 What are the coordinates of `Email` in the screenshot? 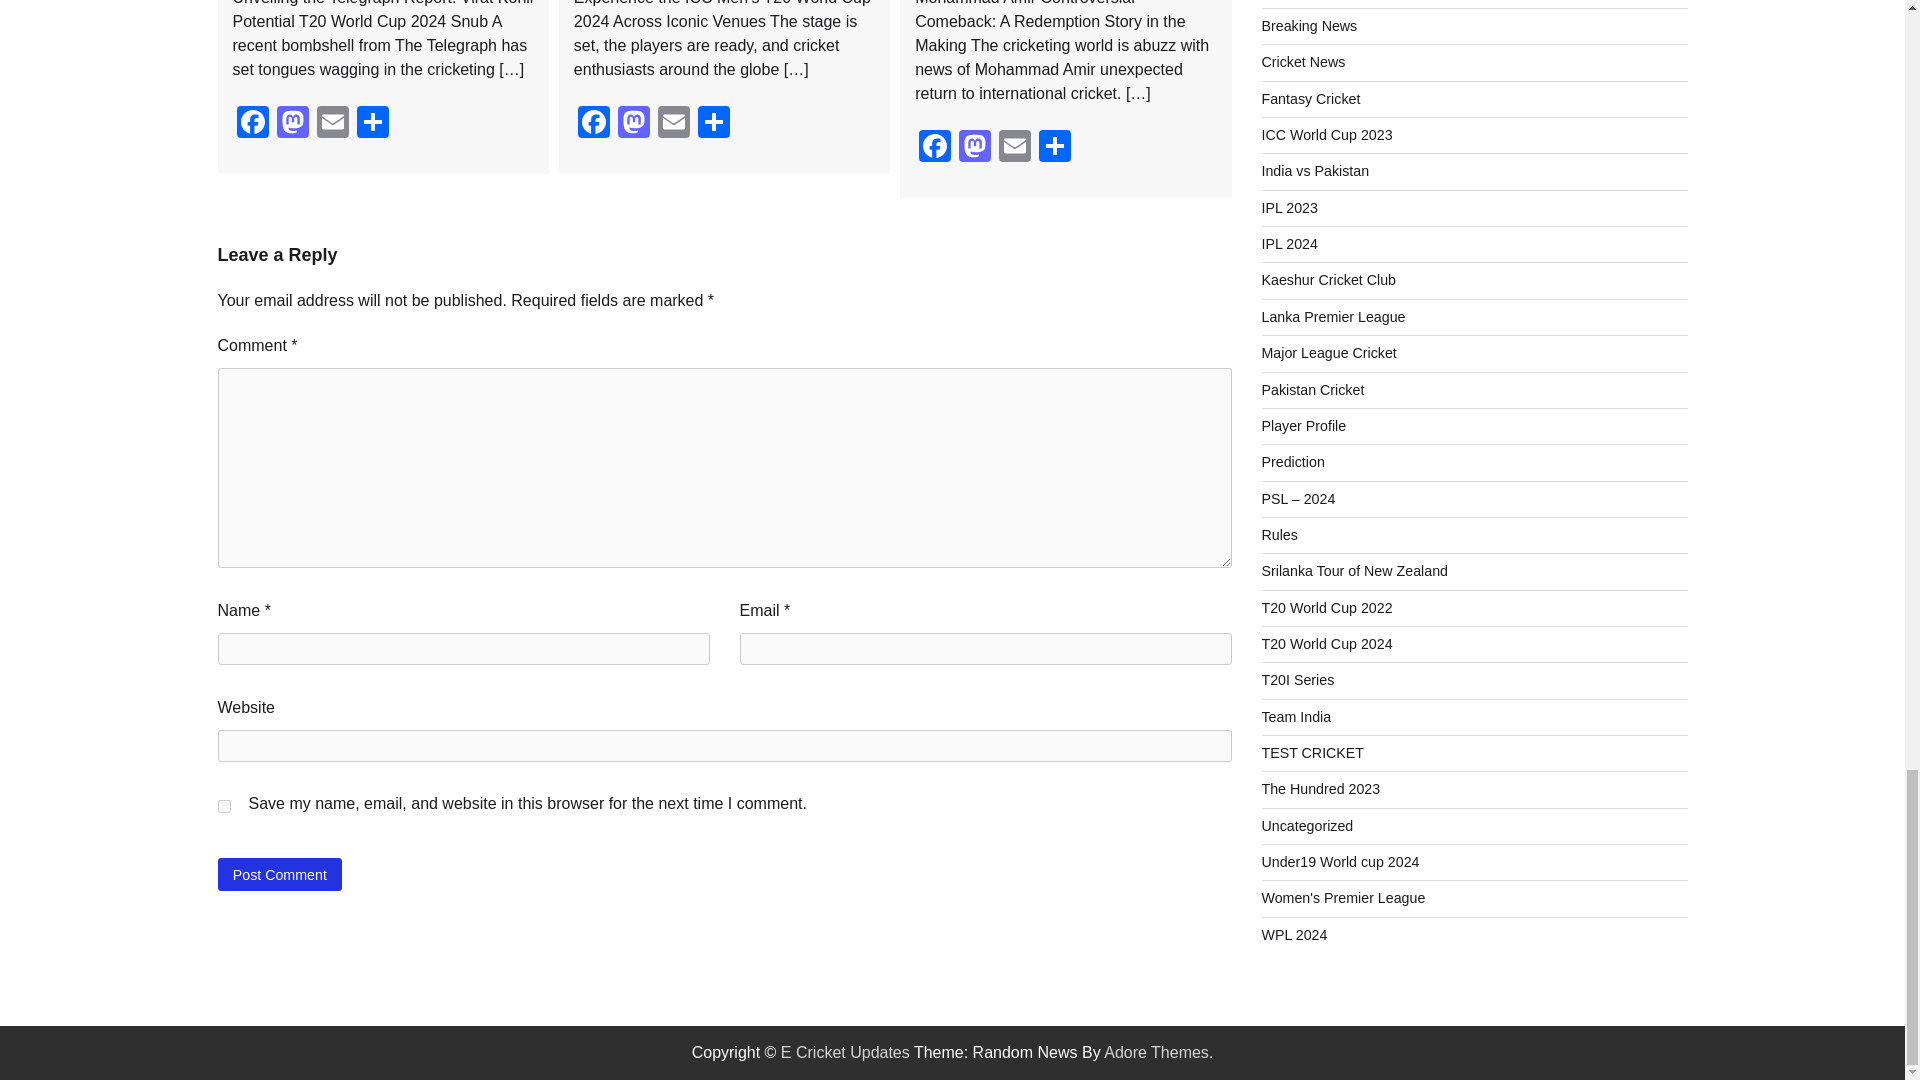 It's located at (331, 124).